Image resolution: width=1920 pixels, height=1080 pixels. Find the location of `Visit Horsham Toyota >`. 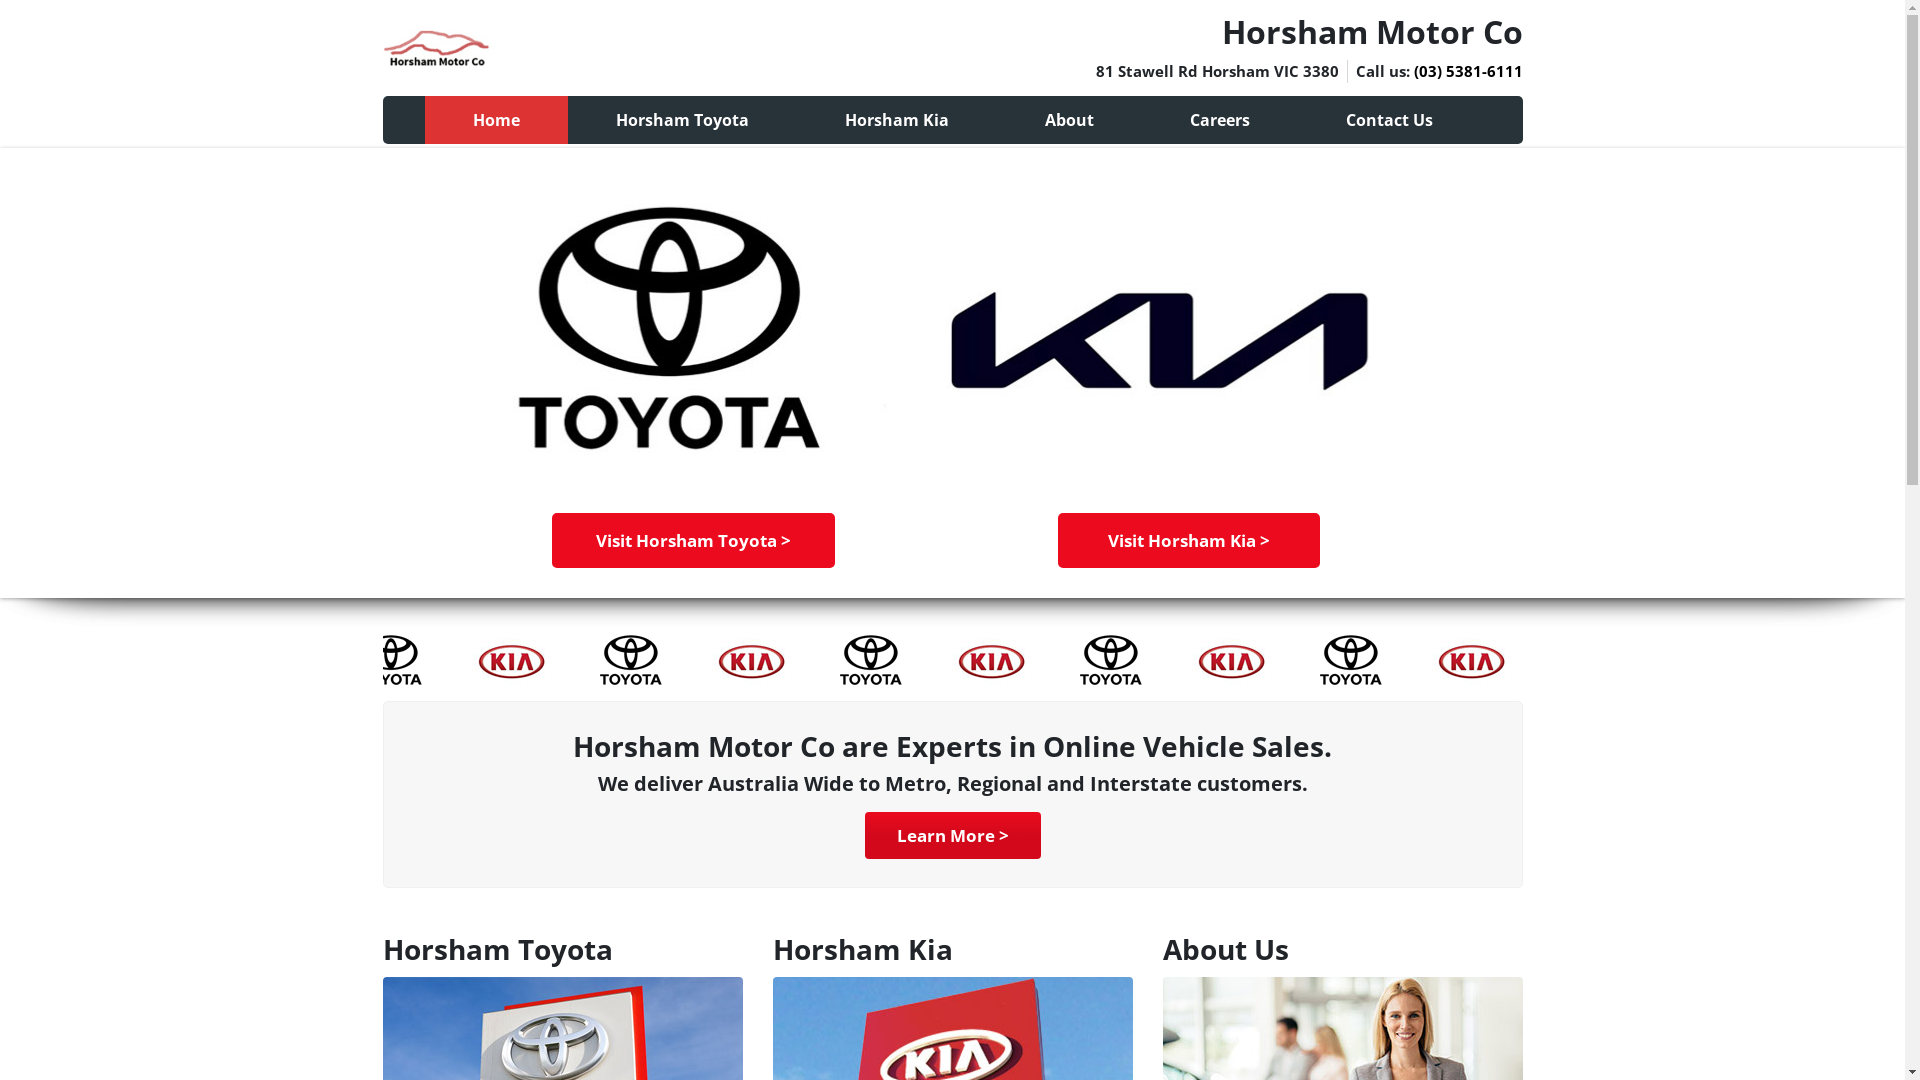

Visit Horsham Toyota > is located at coordinates (694, 540).